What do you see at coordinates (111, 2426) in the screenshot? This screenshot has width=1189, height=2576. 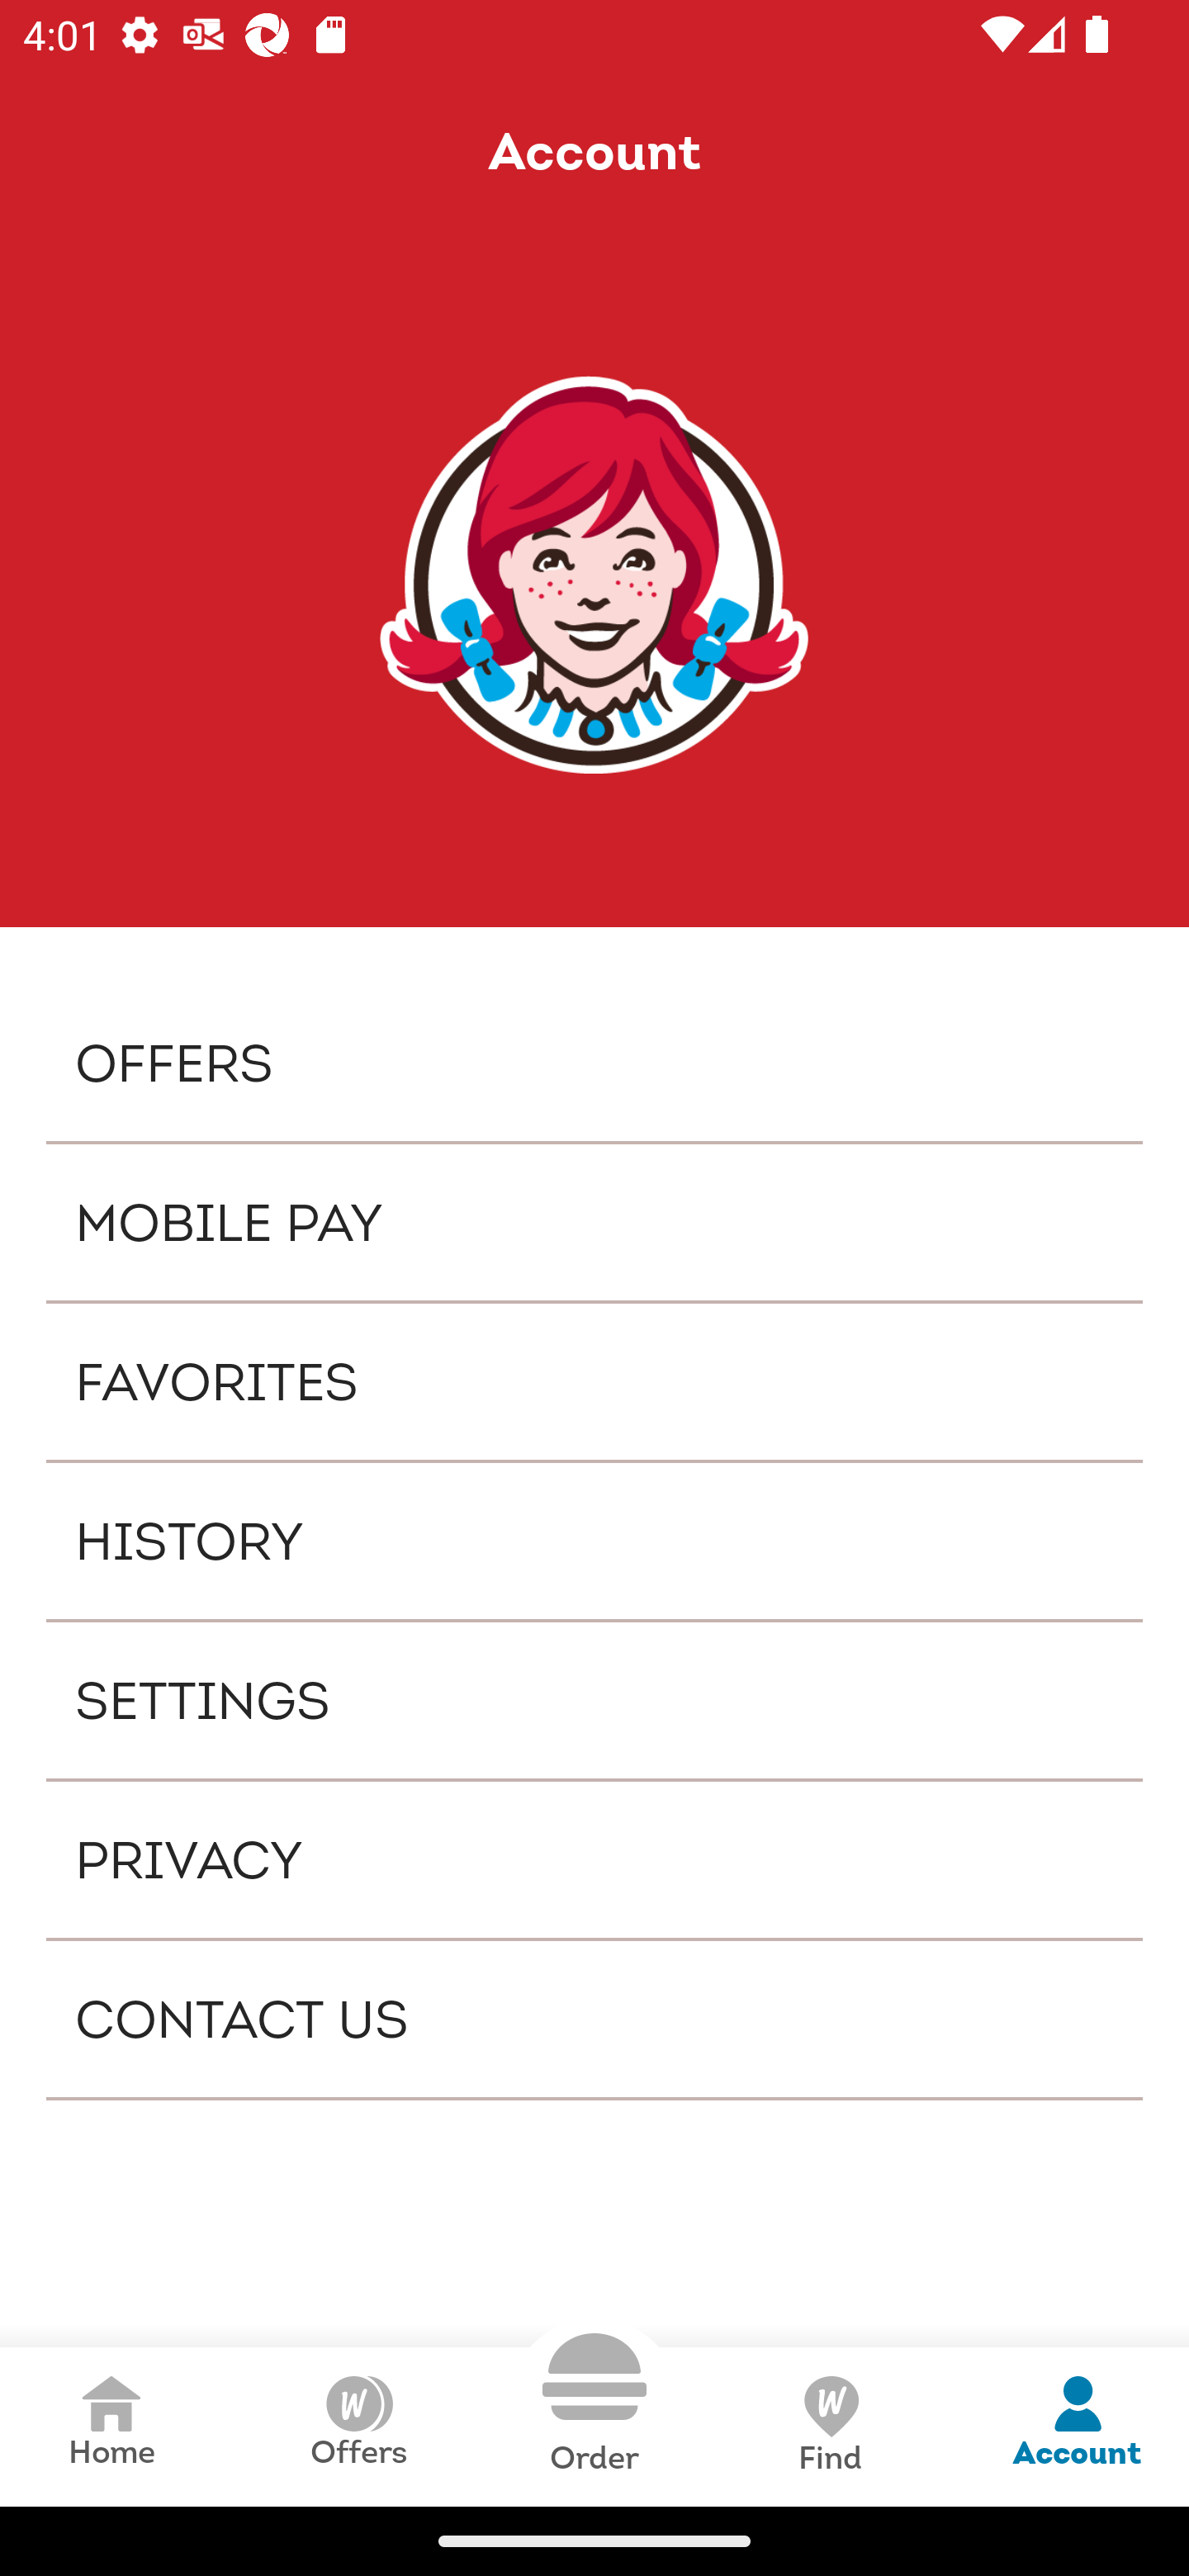 I see `Home,1 of 5 Home` at bounding box center [111, 2426].